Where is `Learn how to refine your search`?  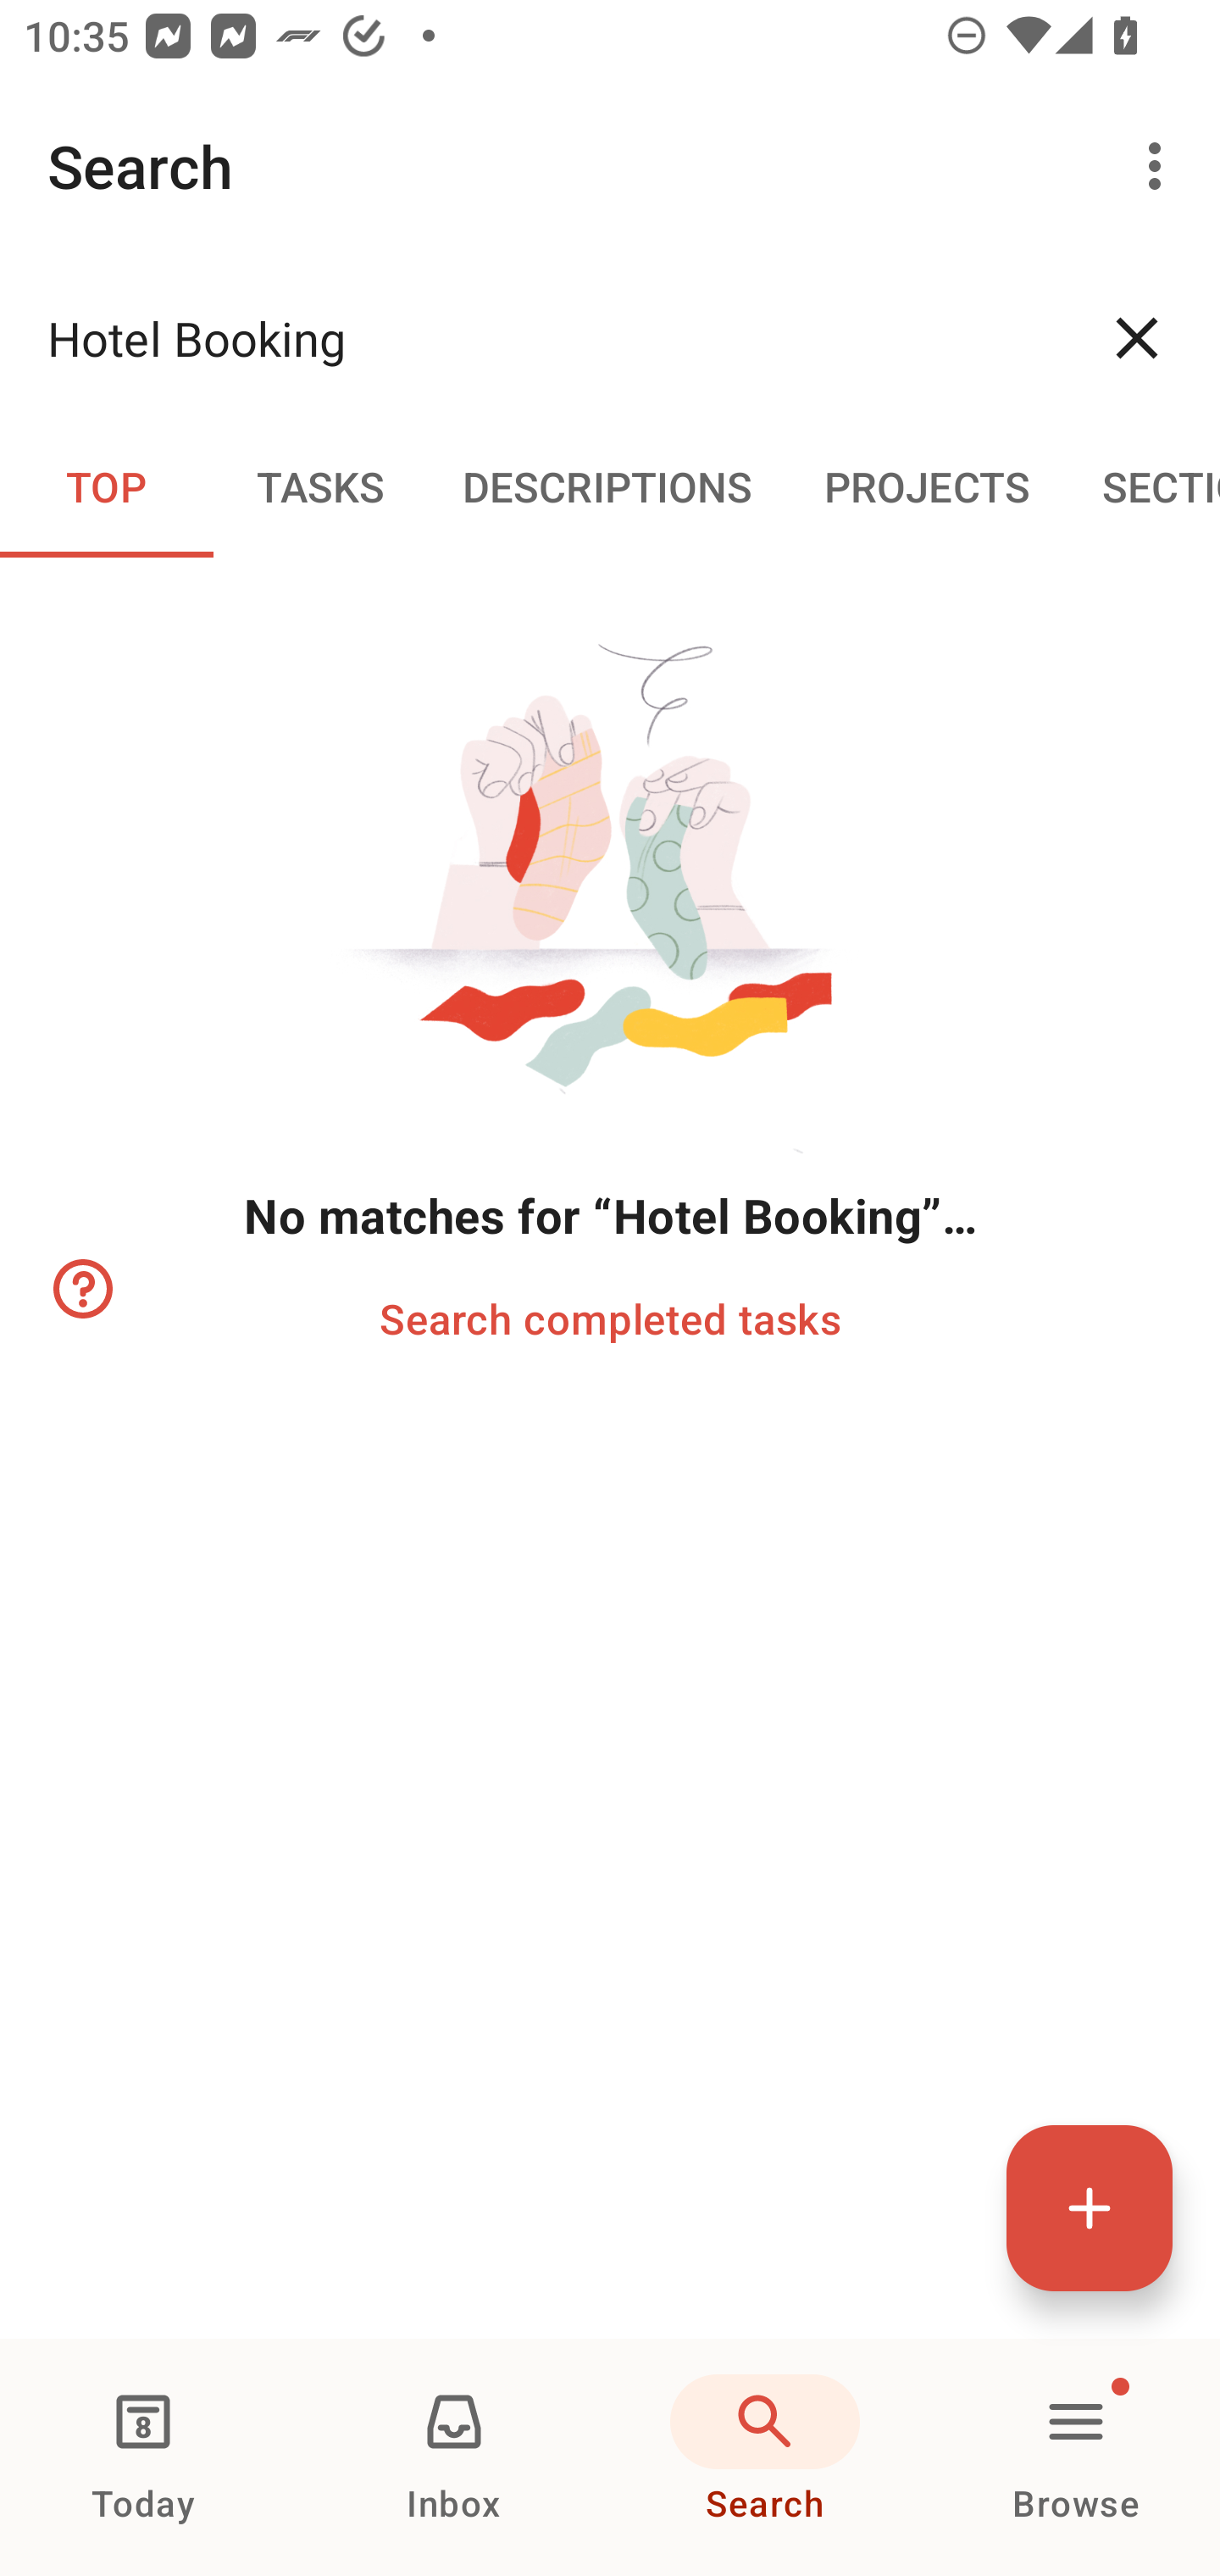
Learn how to refine your search is located at coordinates (80, 1289).